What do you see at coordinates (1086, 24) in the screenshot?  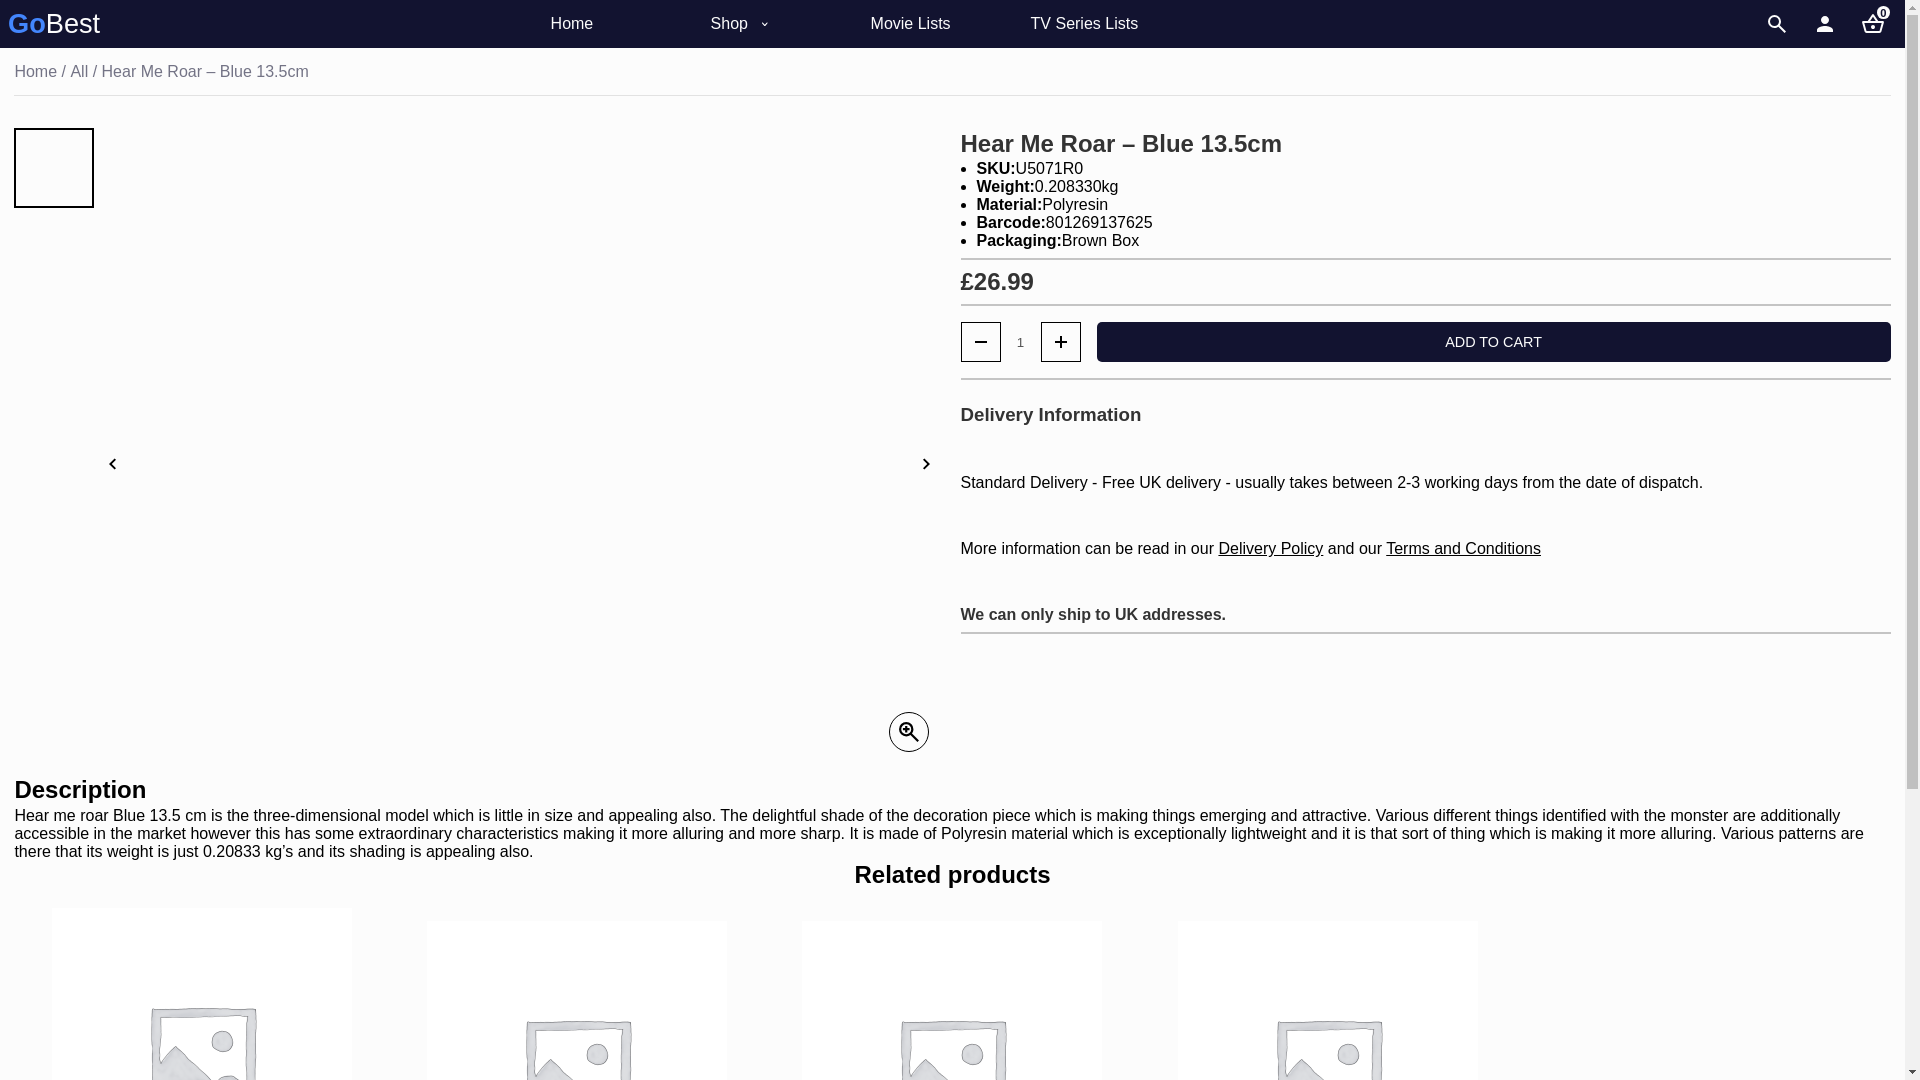 I see `TV Series Lists` at bounding box center [1086, 24].